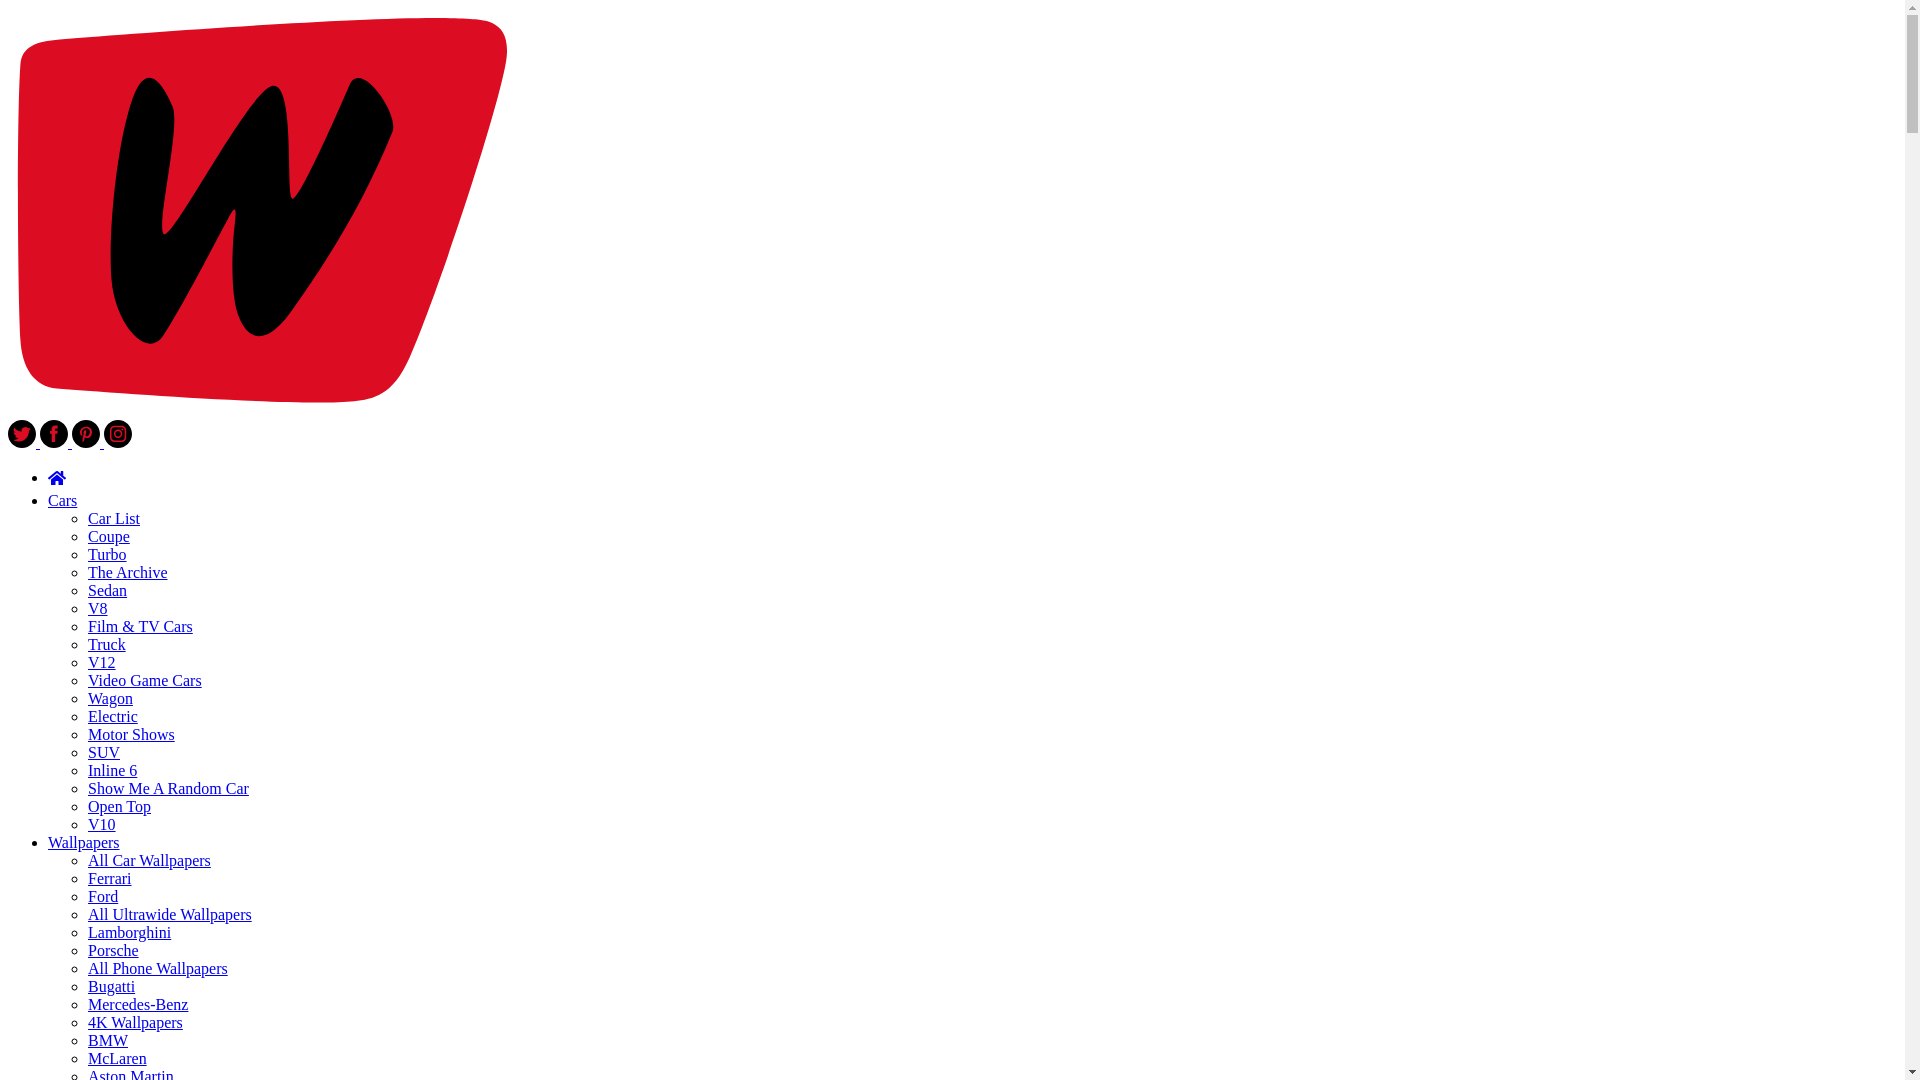 The width and height of the screenshot is (1920, 1080). What do you see at coordinates (110, 698) in the screenshot?
I see `Wagon` at bounding box center [110, 698].